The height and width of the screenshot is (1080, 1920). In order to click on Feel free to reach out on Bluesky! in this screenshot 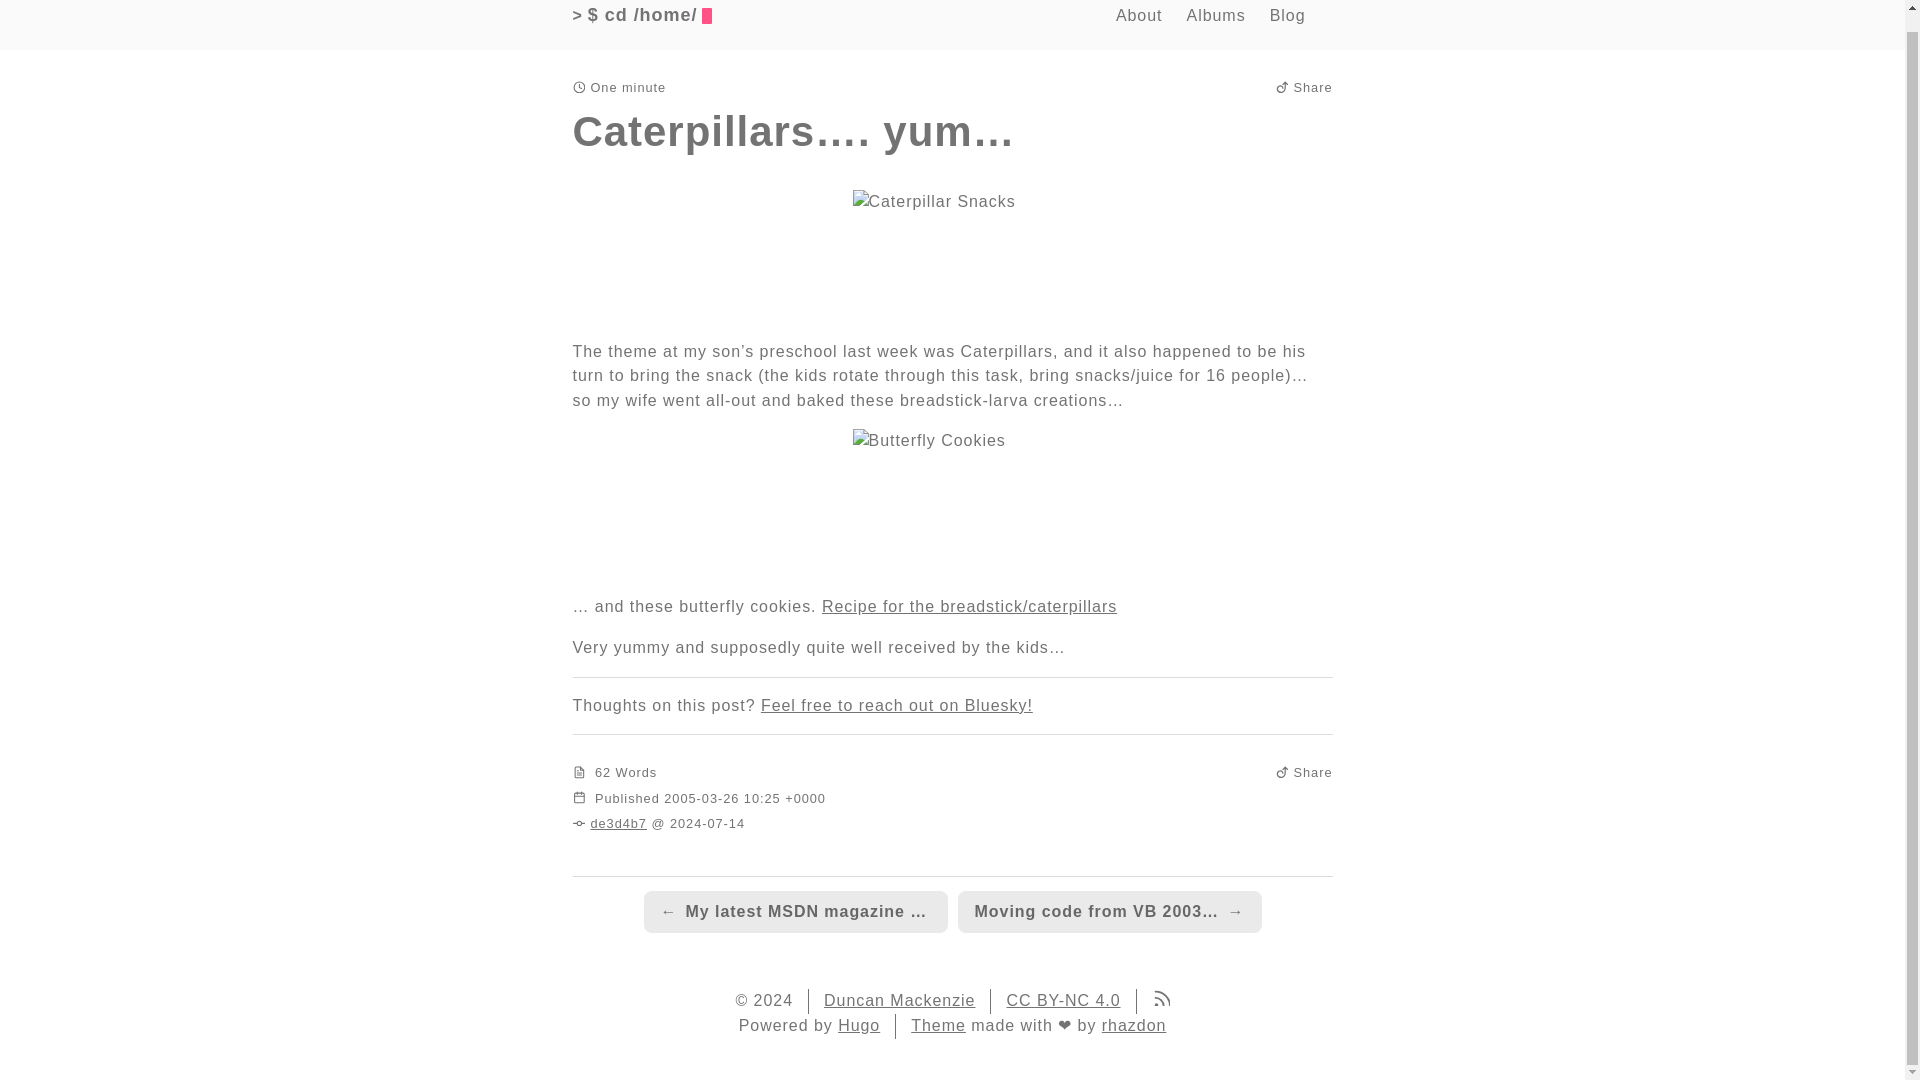, I will do `click(896, 704)`.